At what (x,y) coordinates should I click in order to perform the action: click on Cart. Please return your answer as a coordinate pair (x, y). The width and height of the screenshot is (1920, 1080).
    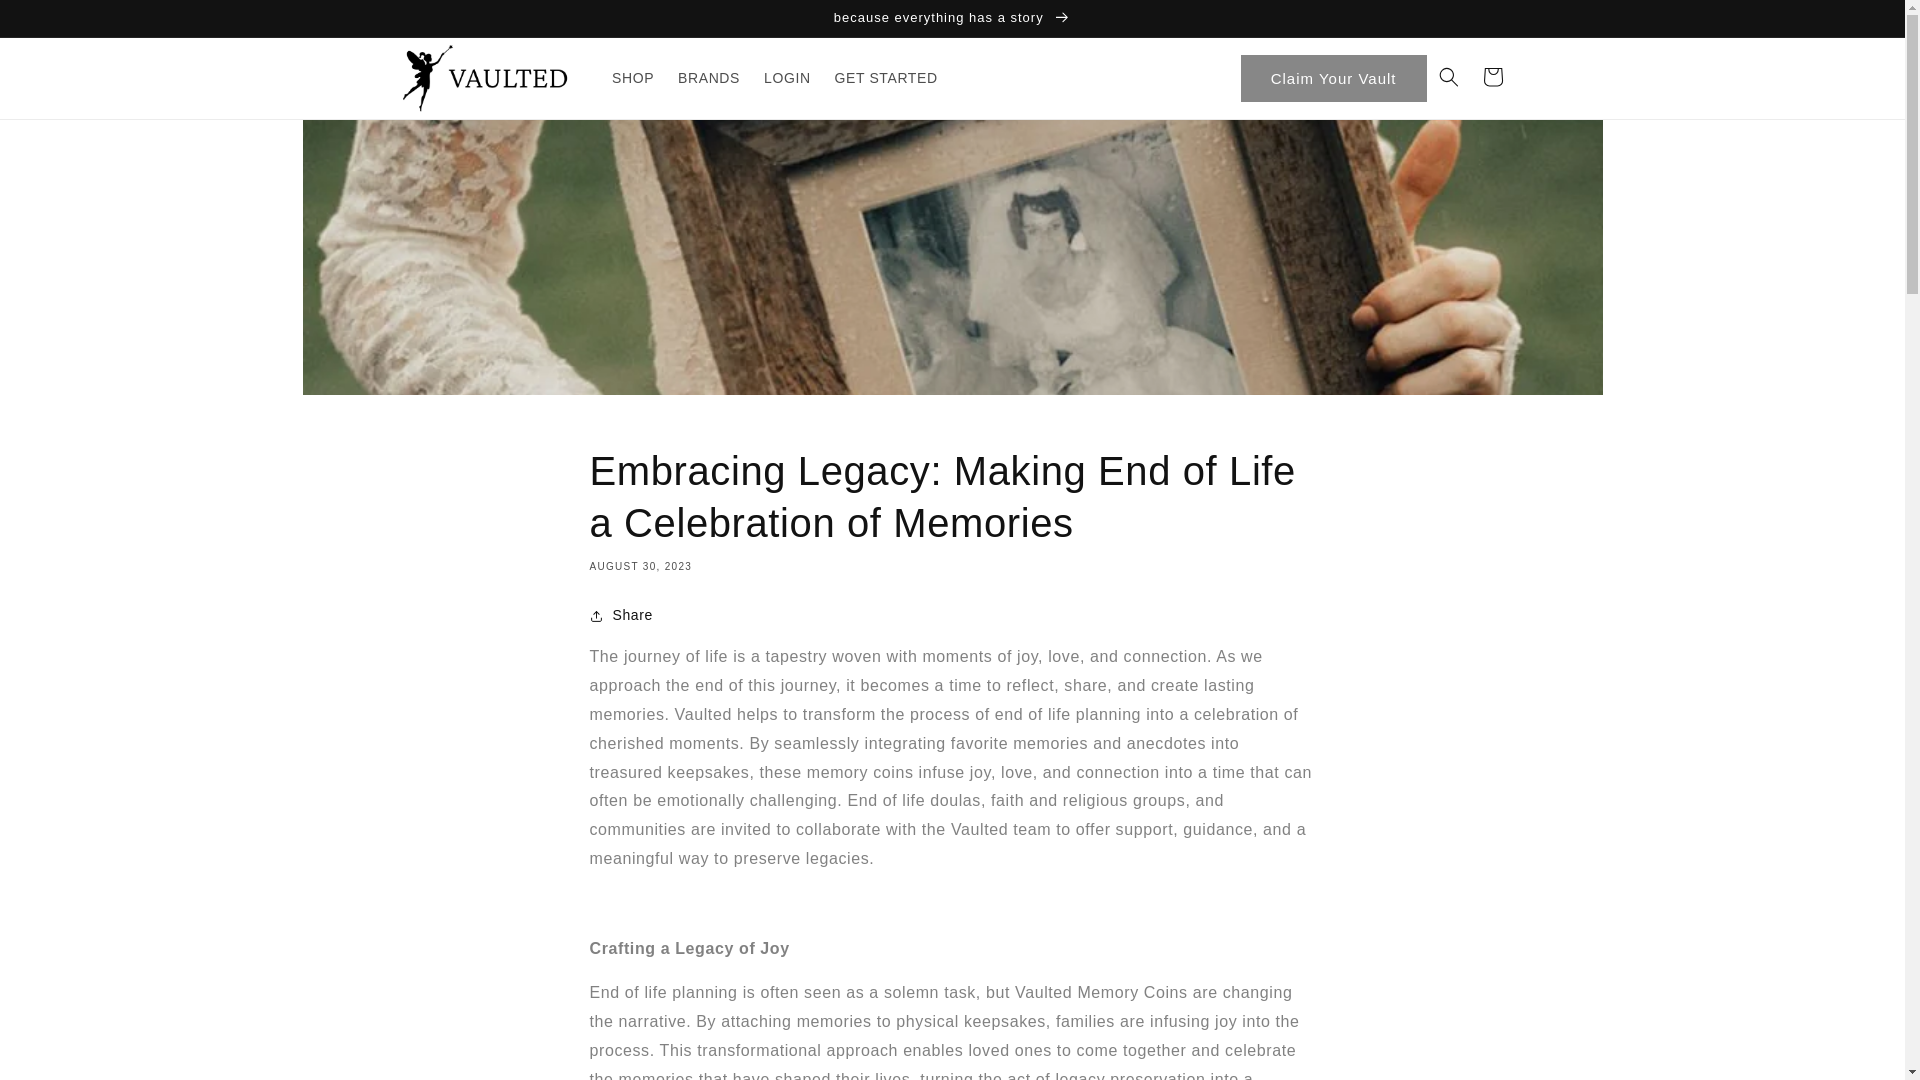
    Looking at the image, I should click on (1492, 77).